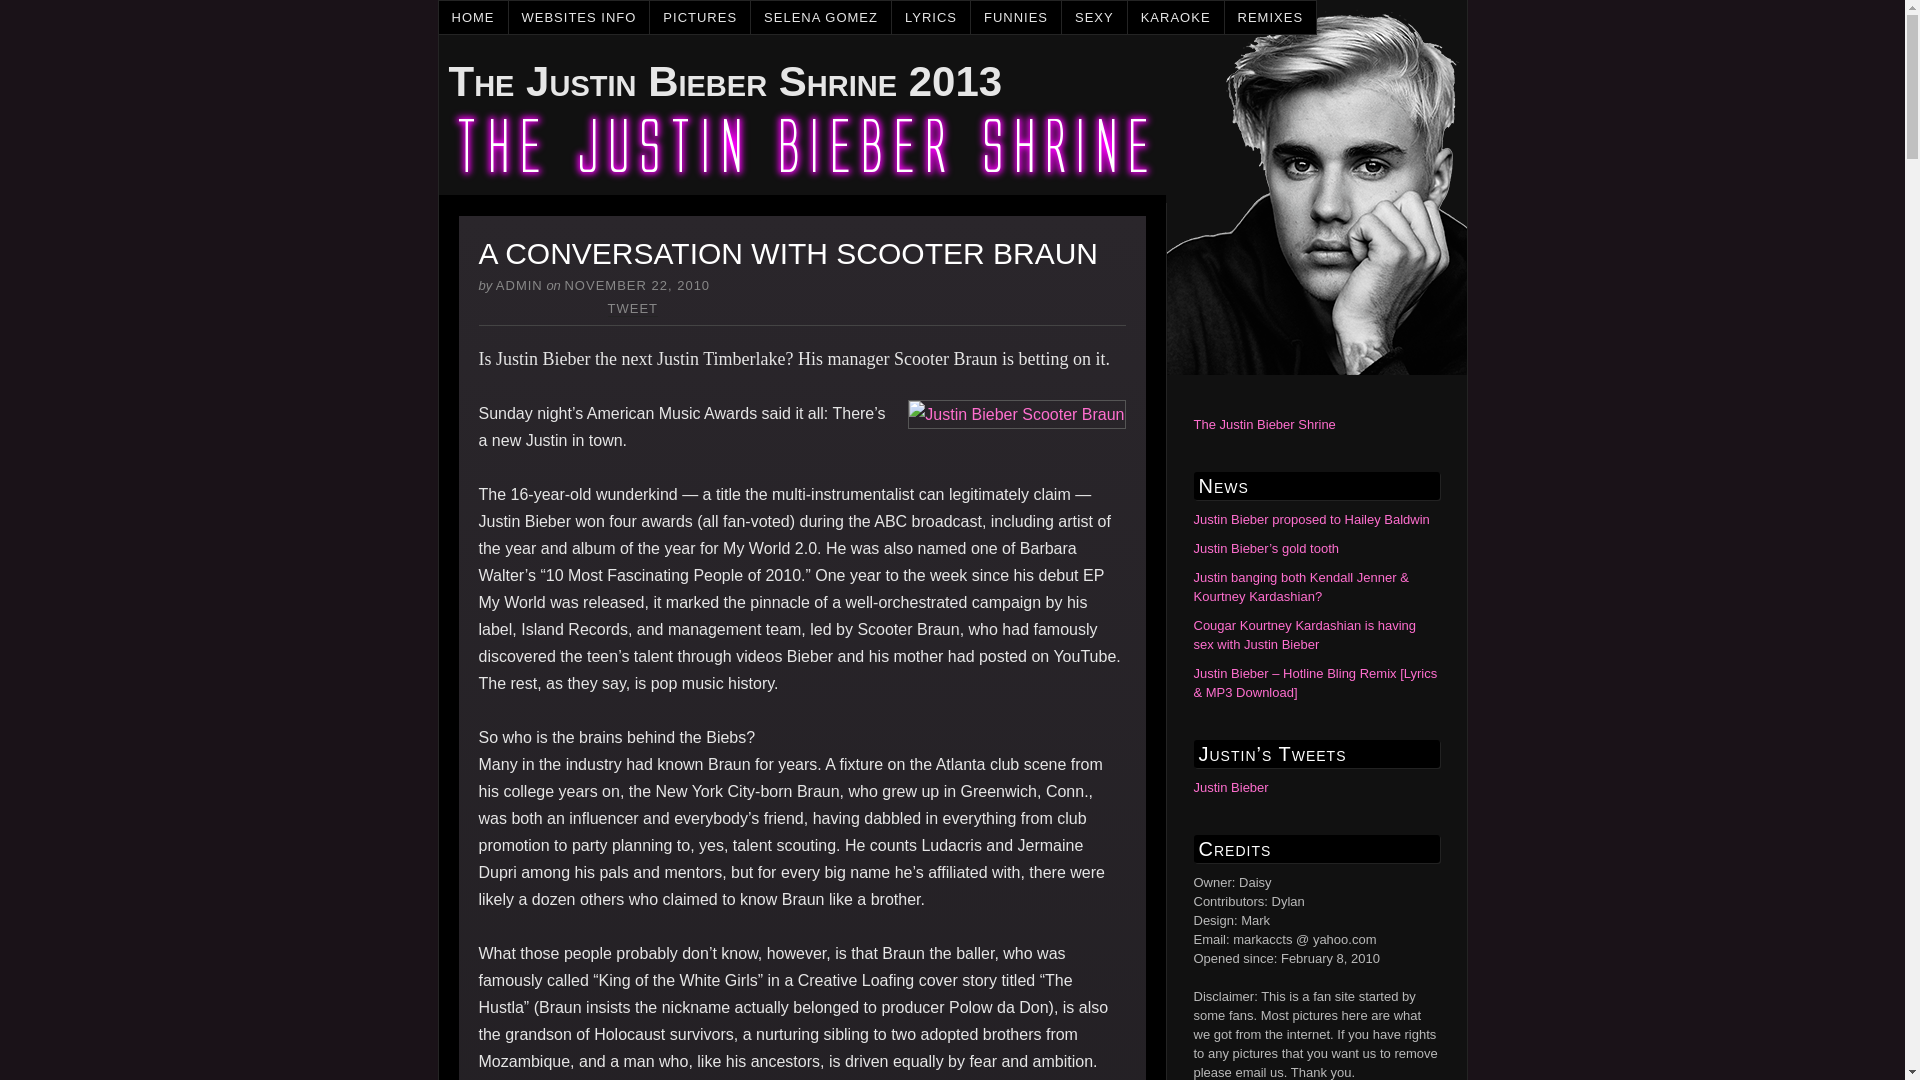 Image resolution: width=1920 pixels, height=1080 pixels. What do you see at coordinates (579, 17) in the screenshot?
I see `WEBSITES INFO` at bounding box center [579, 17].